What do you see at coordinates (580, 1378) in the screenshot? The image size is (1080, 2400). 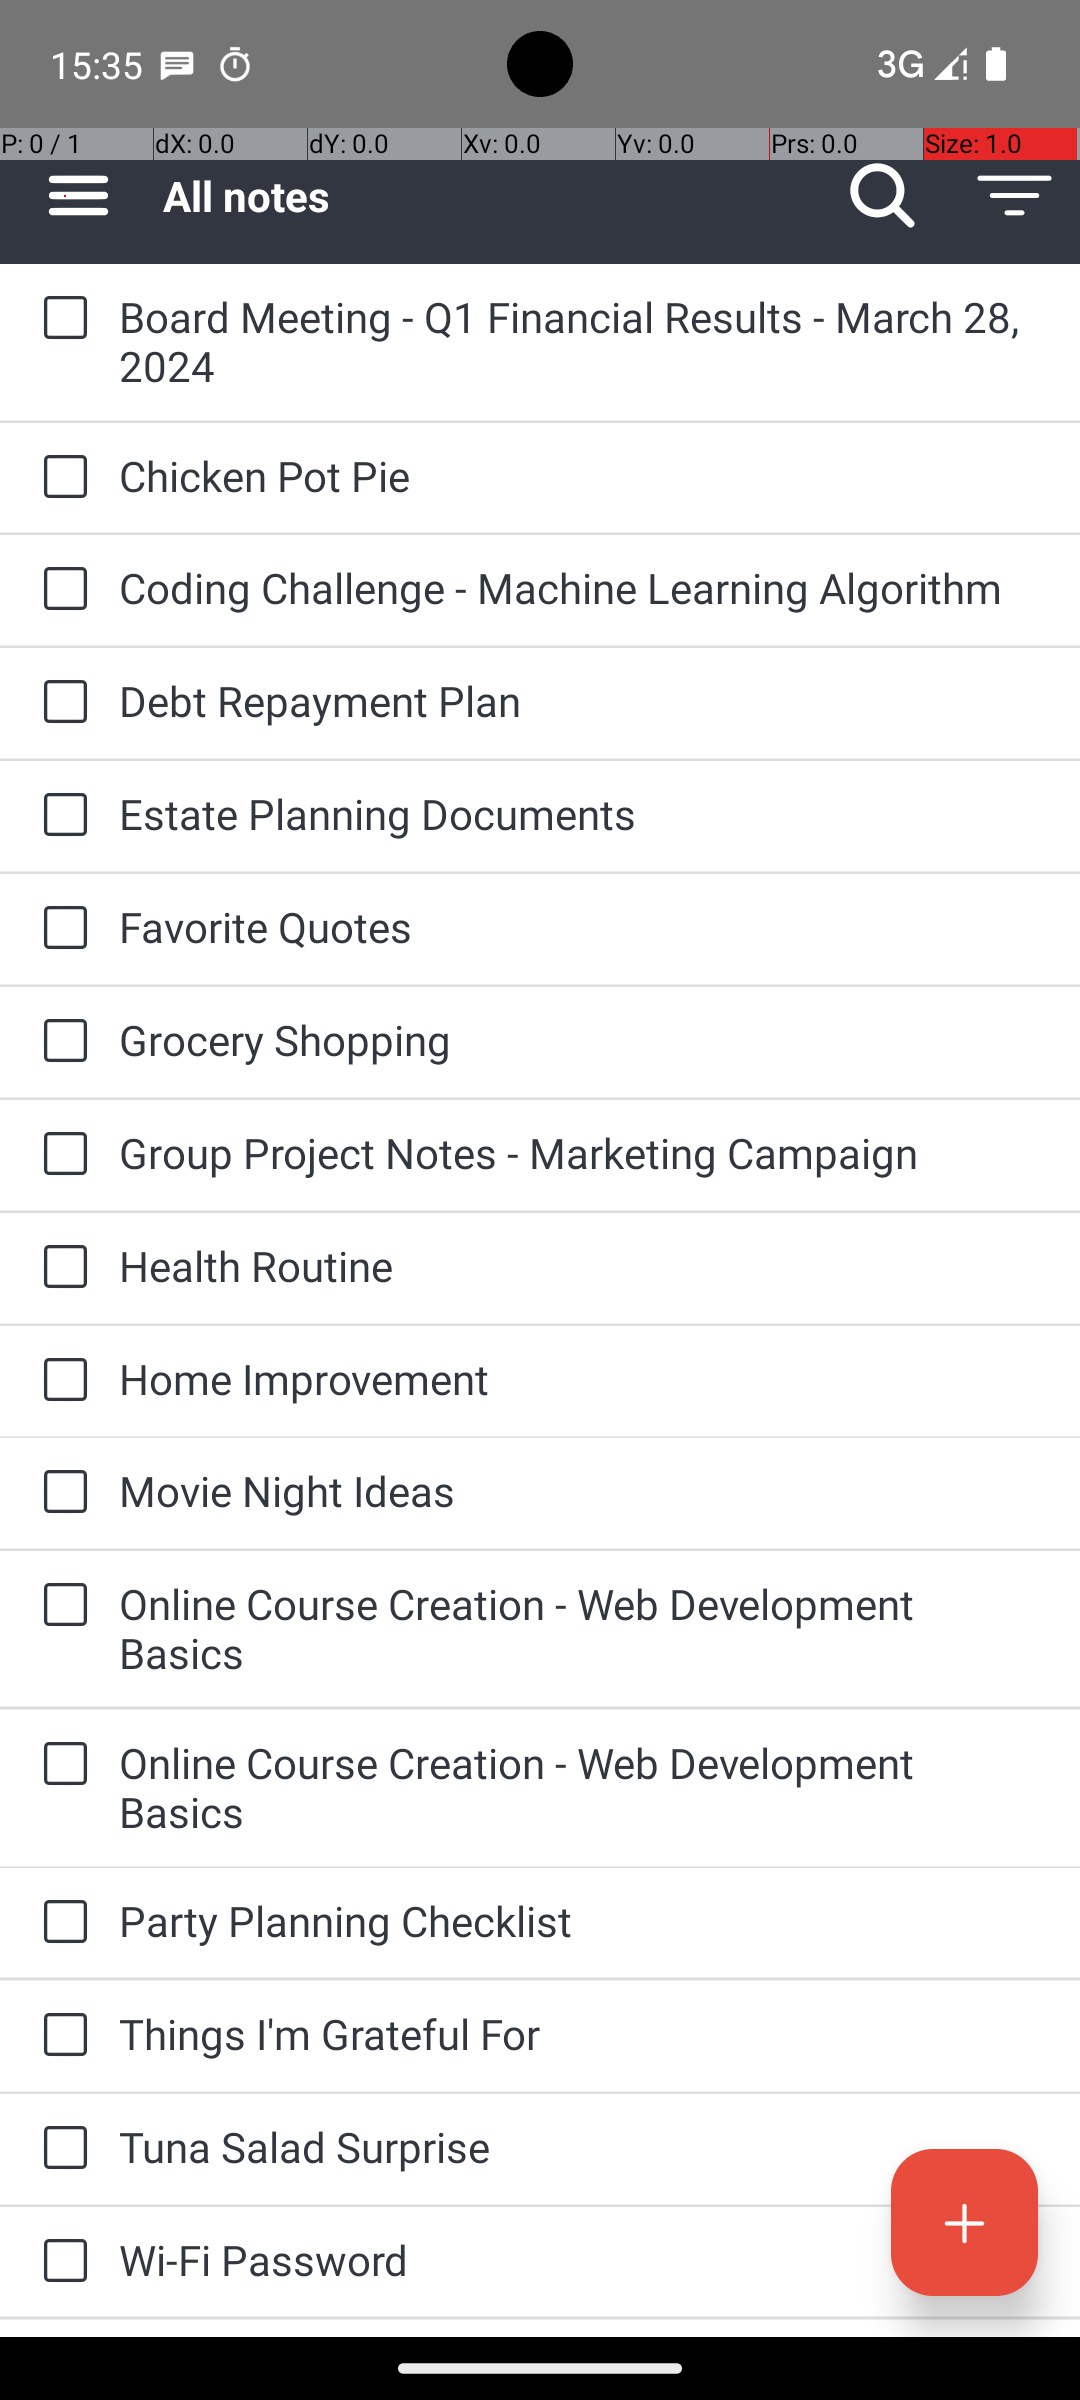 I see `Home Improvement` at bounding box center [580, 1378].